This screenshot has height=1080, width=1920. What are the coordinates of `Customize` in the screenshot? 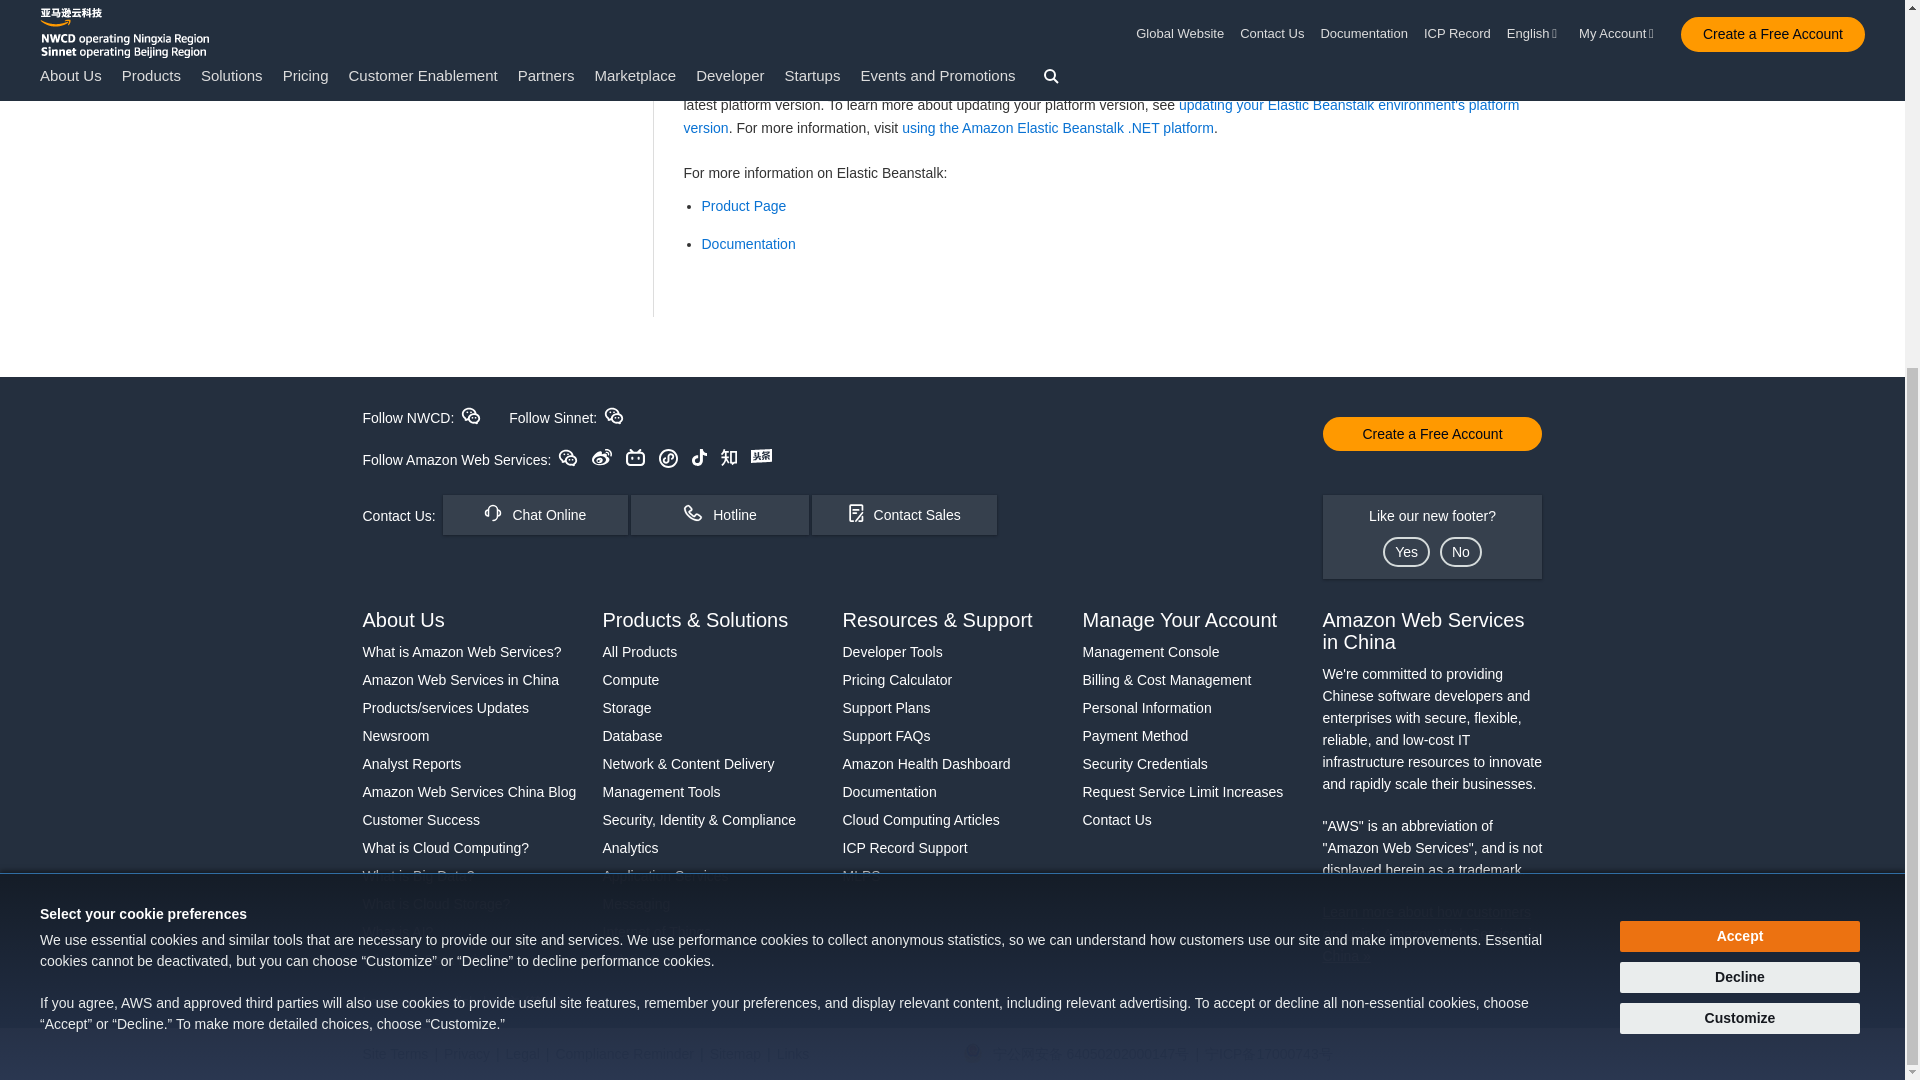 It's located at (1740, 471).